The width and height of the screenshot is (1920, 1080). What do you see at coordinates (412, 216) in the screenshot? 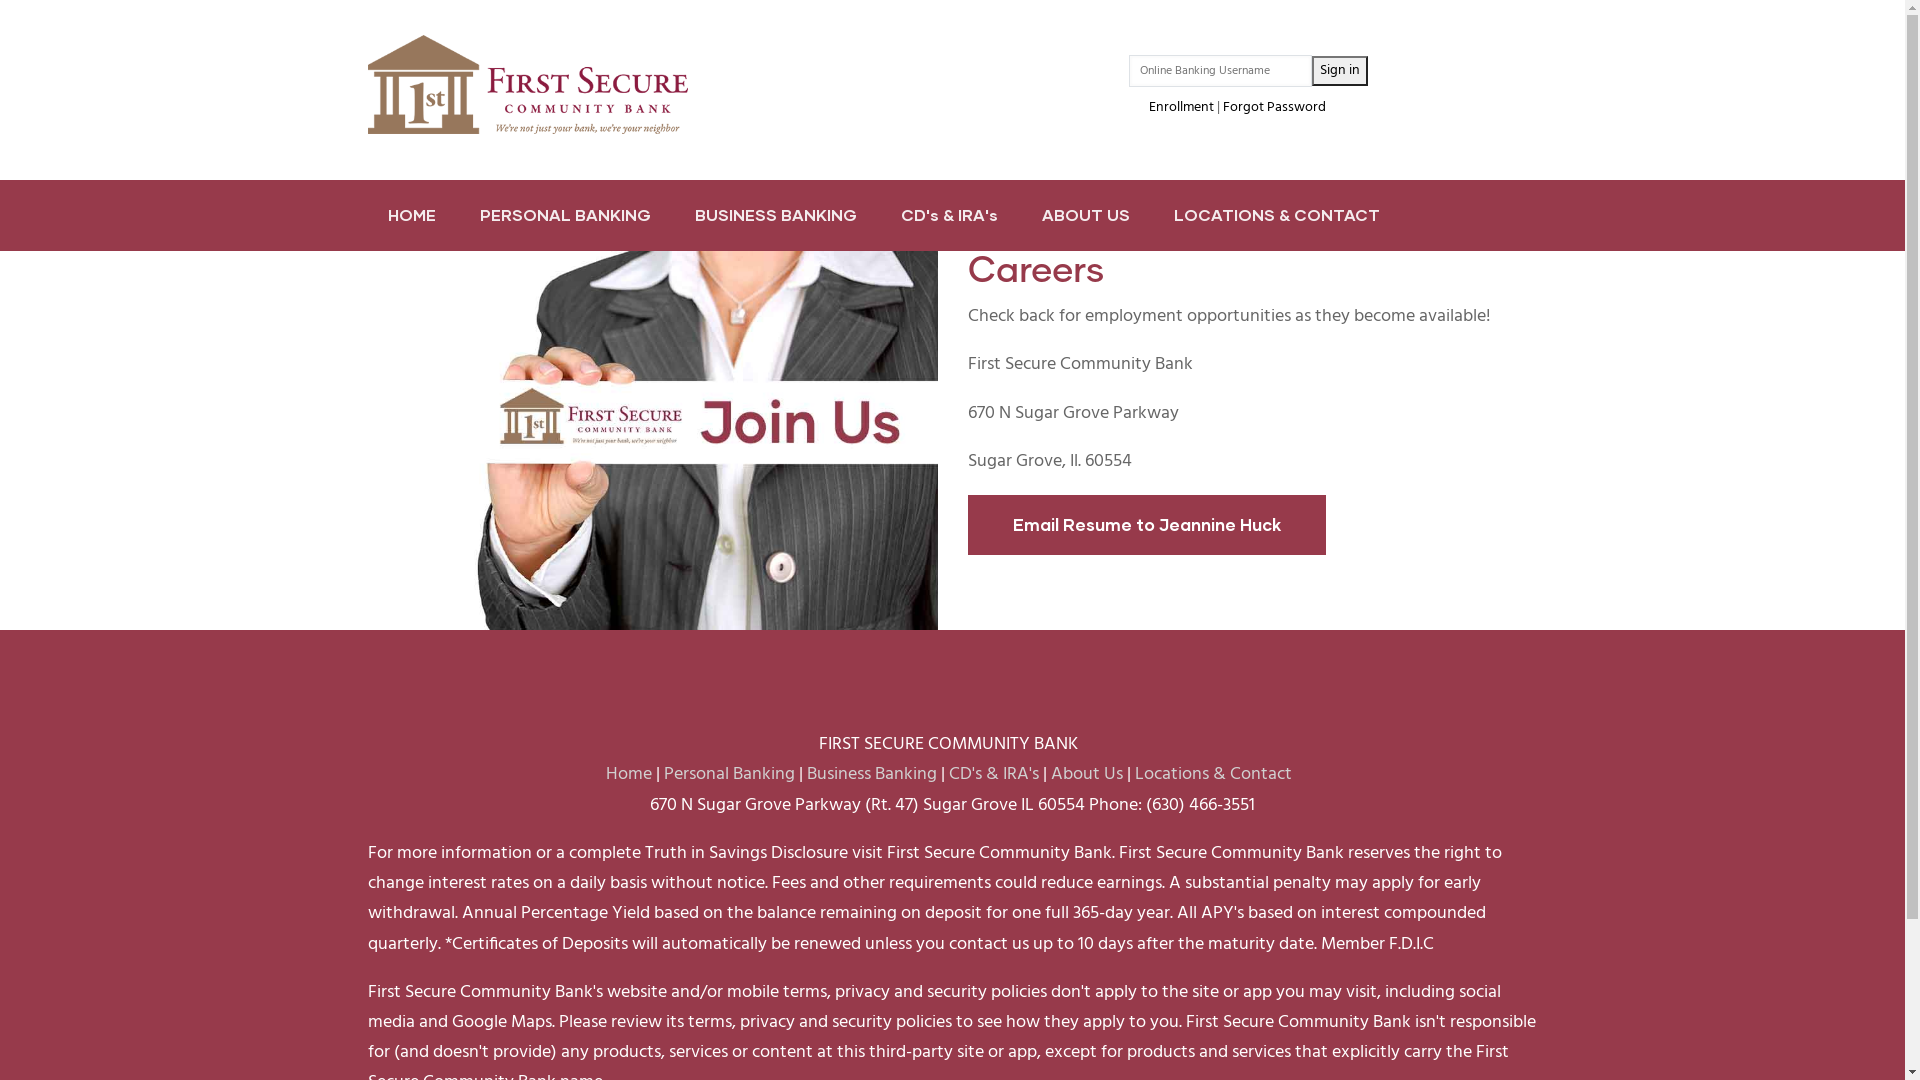
I see `HOME` at bounding box center [412, 216].